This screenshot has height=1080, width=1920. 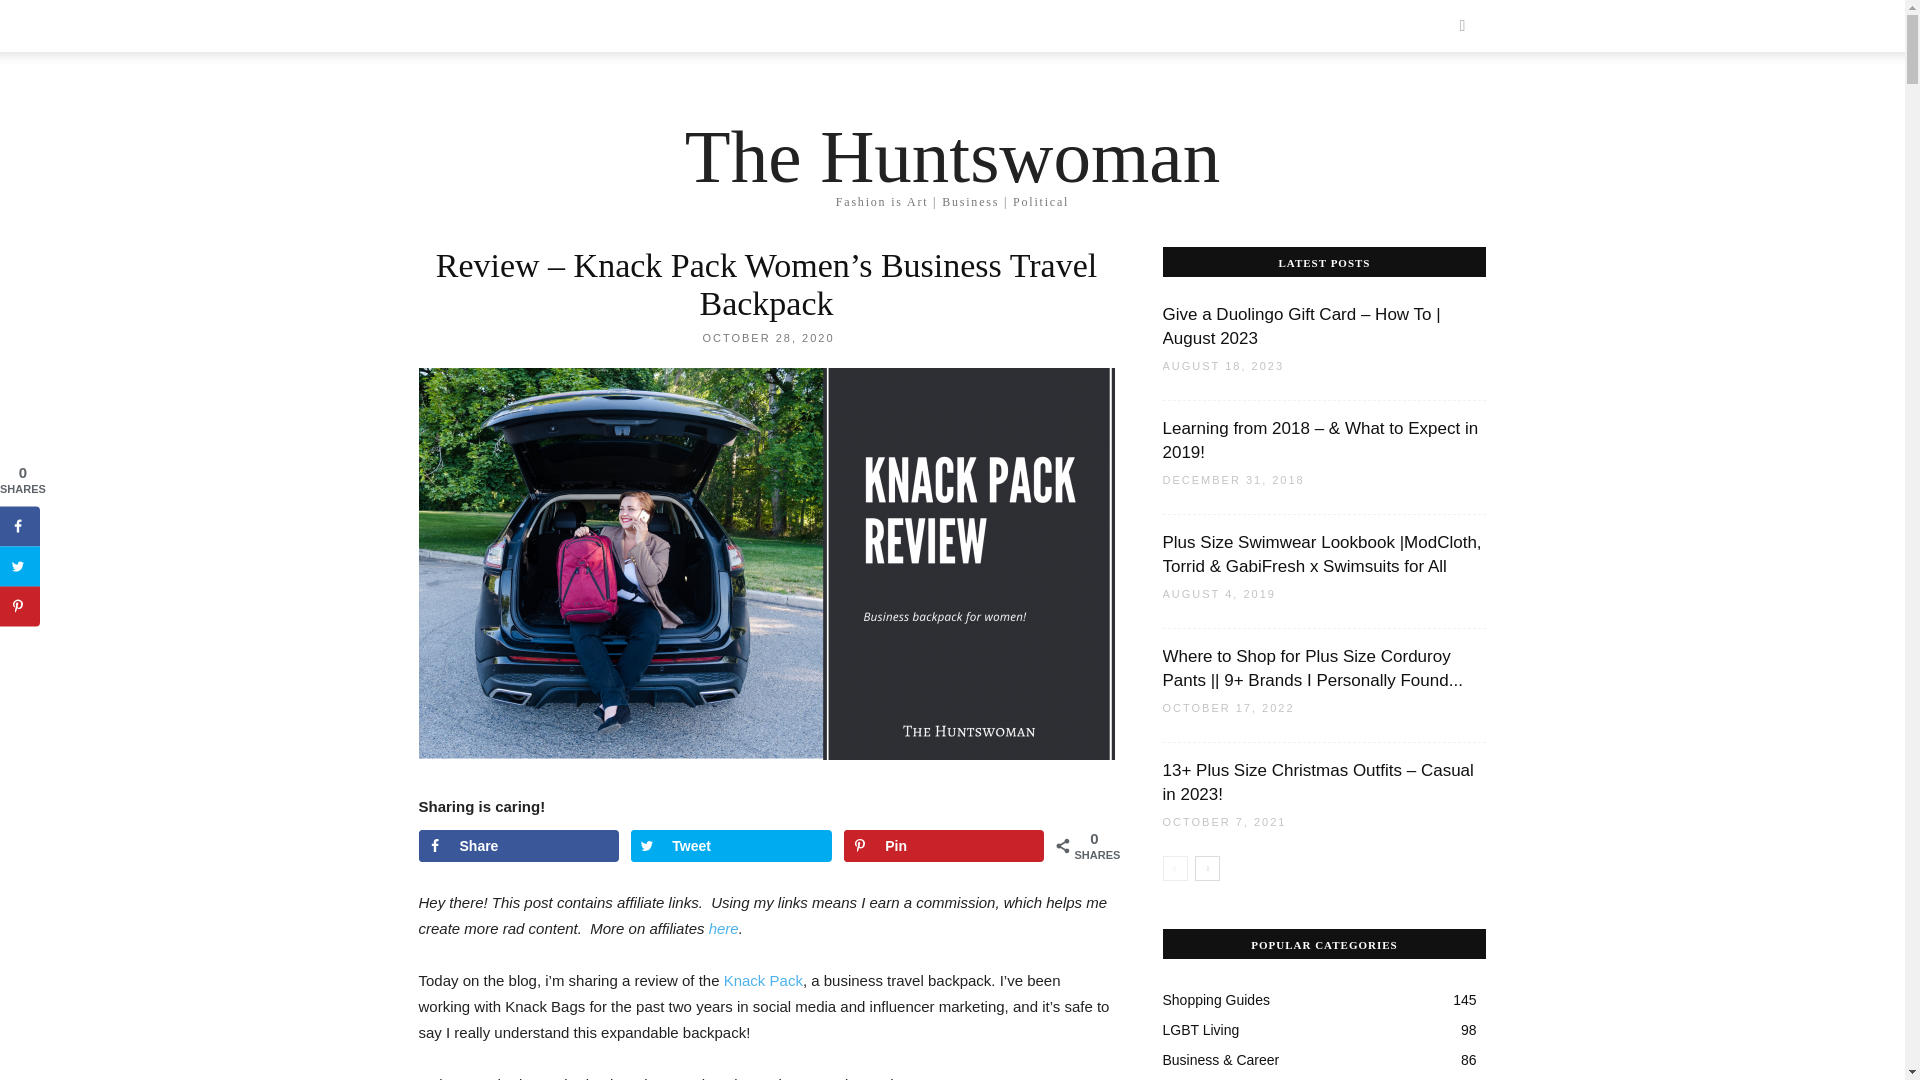 I want to click on Knack Pack, so click(x=762, y=980).